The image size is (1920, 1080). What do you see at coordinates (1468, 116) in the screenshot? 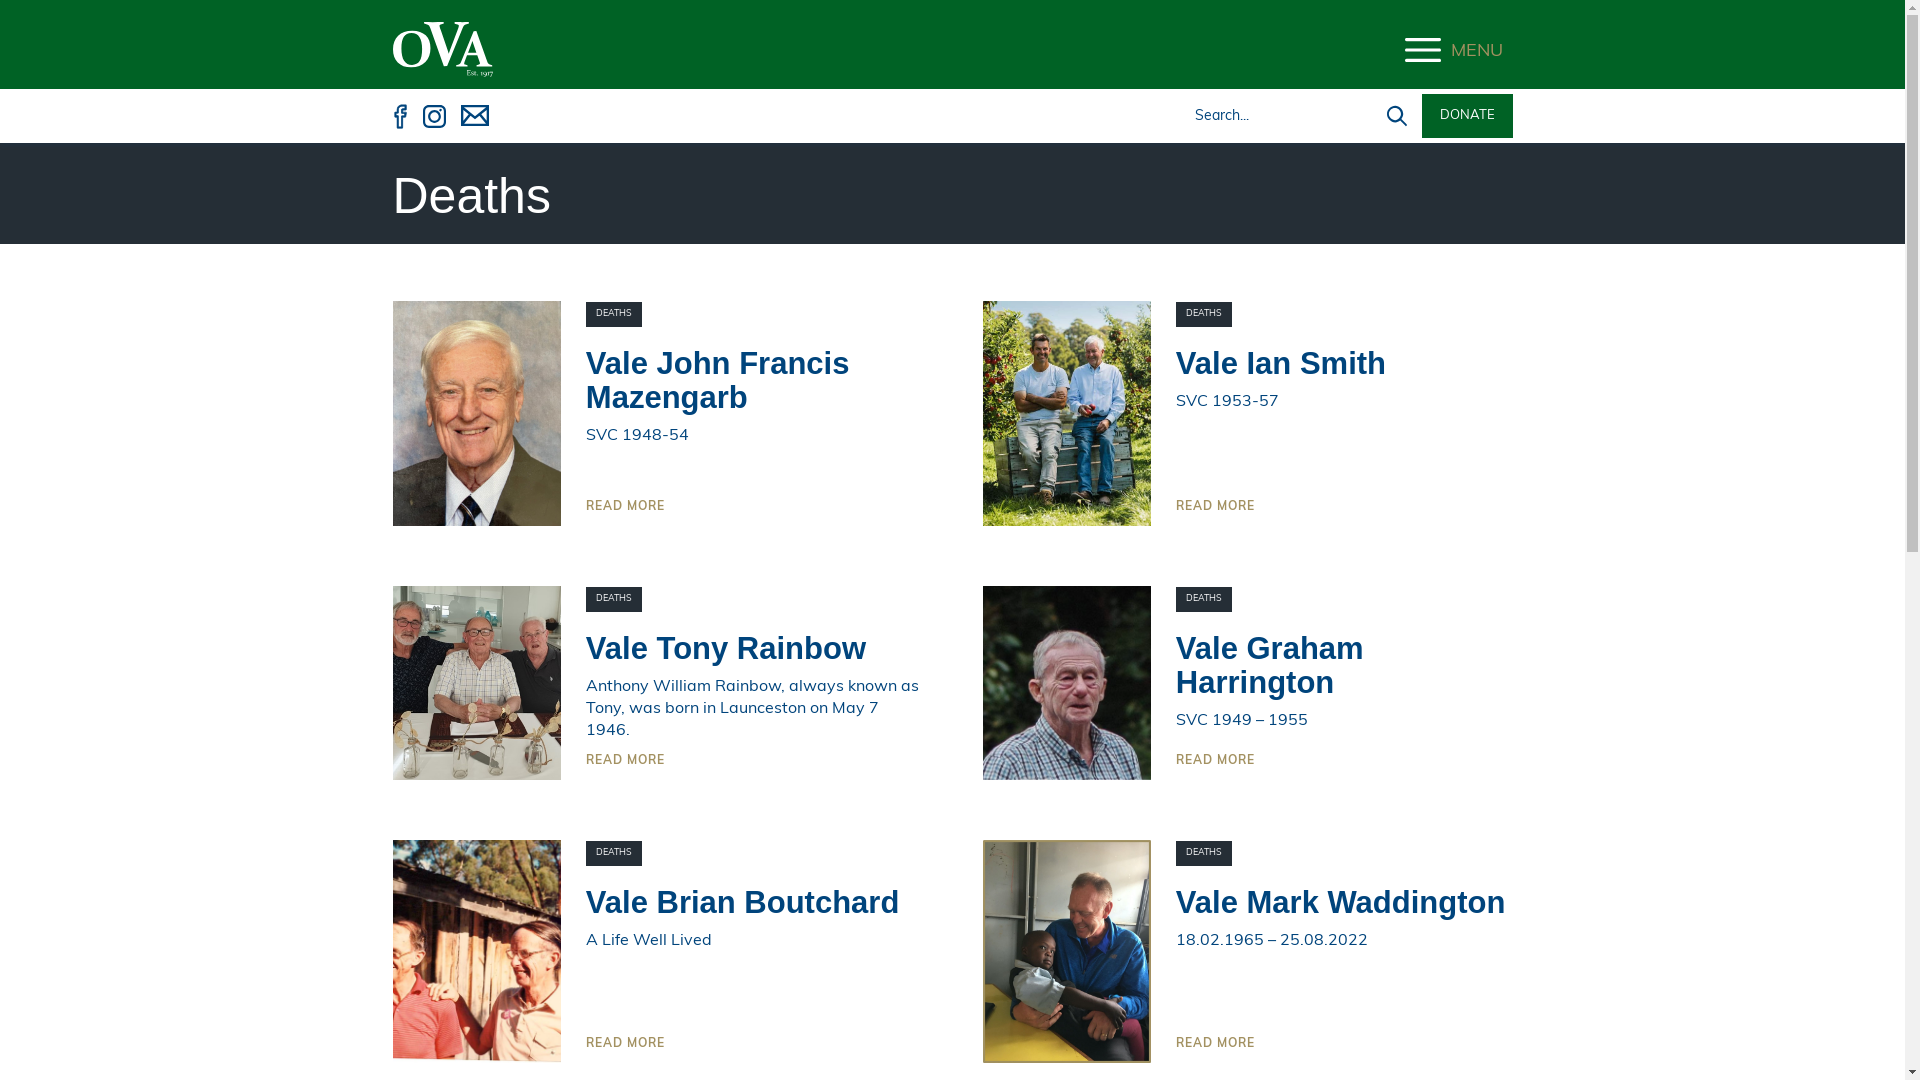
I see `DONATE` at bounding box center [1468, 116].